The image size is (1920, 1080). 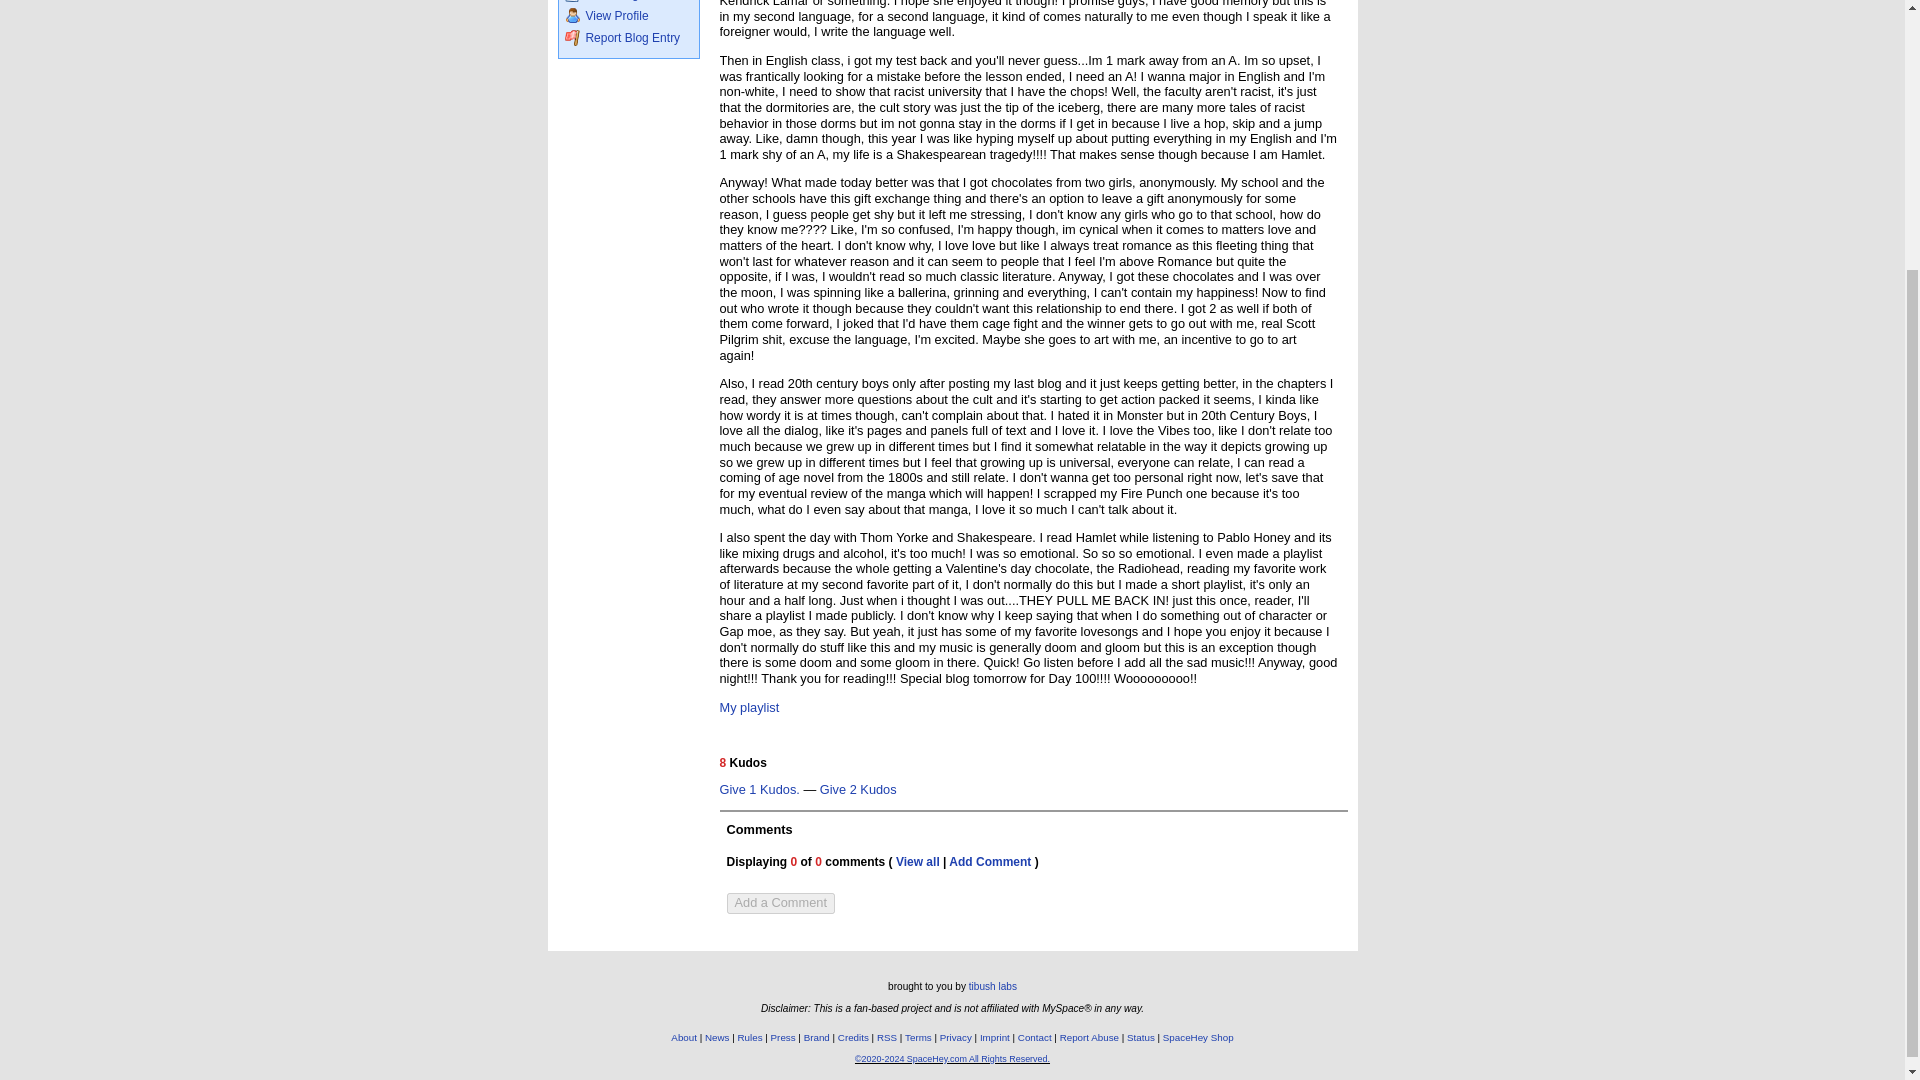 I want to click on Add a Comment, so click(x=779, y=903).